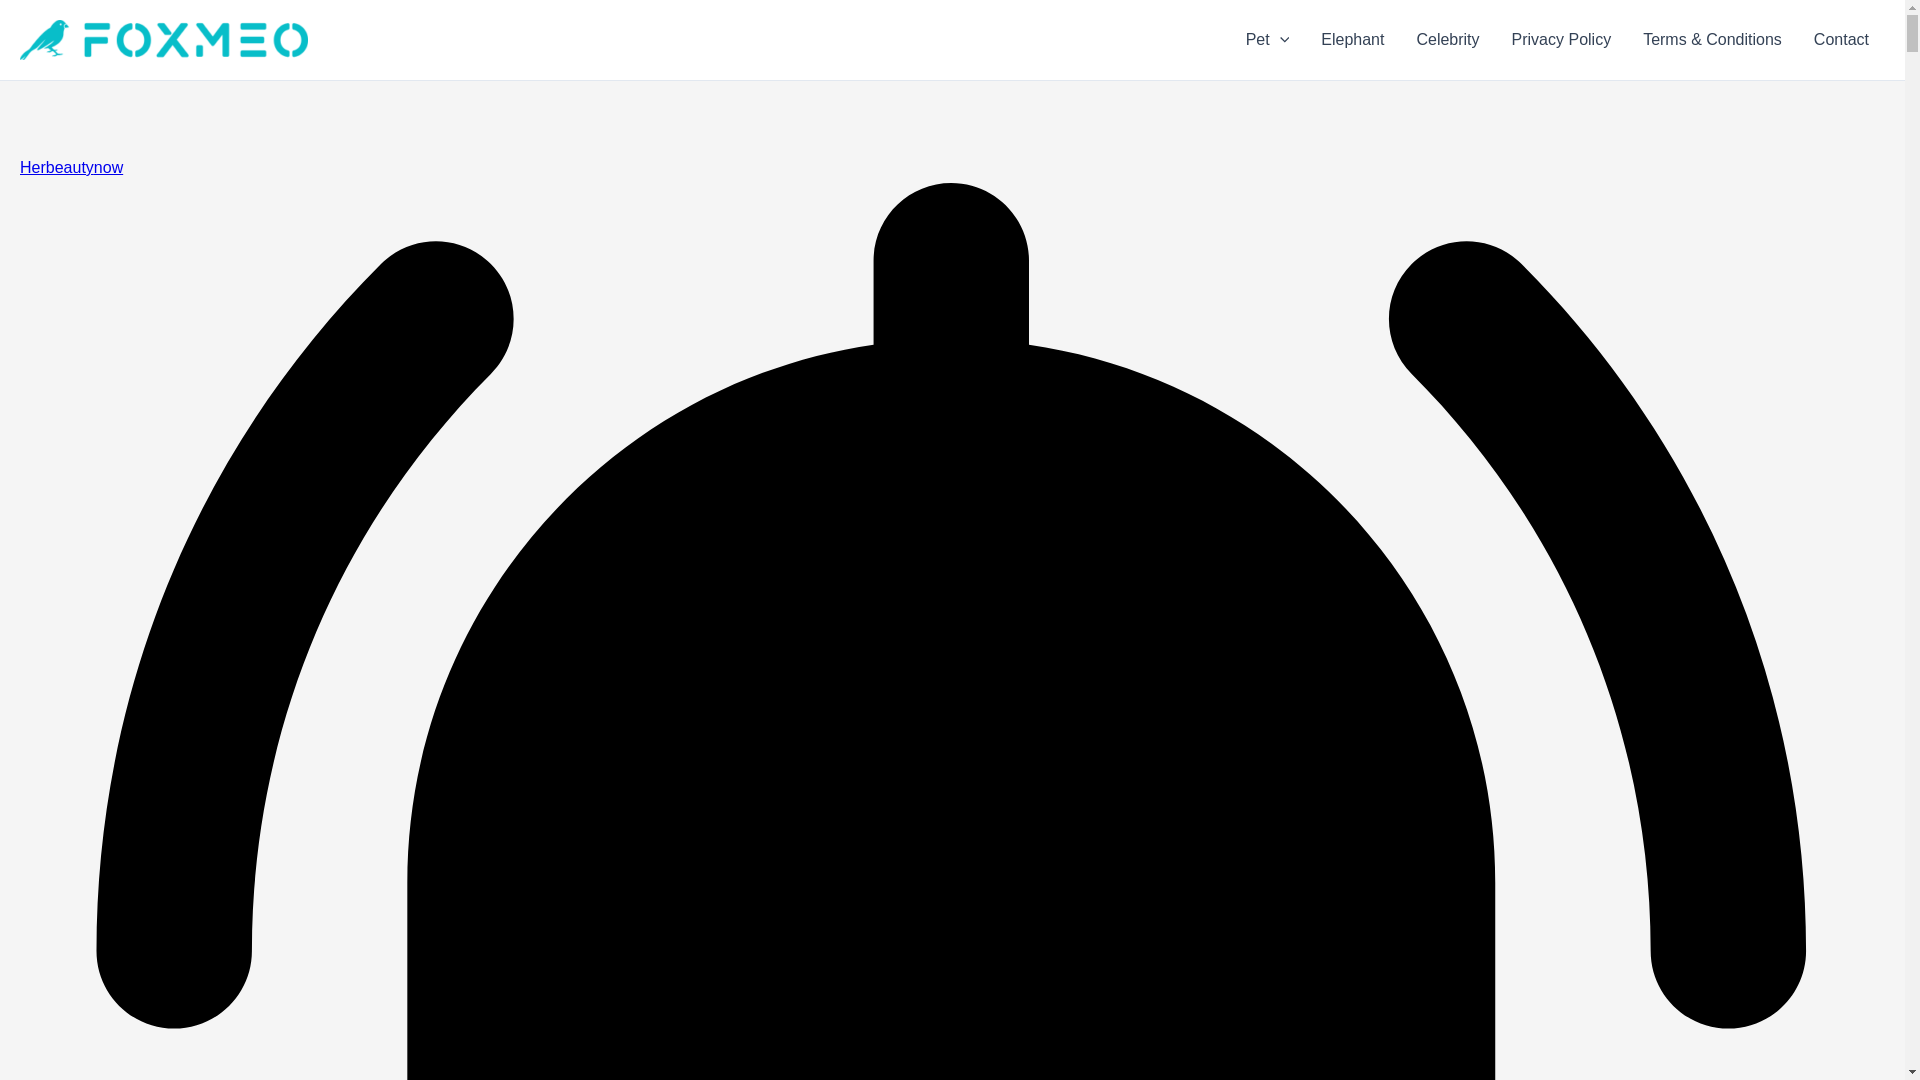 Image resolution: width=1920 pixels, height=1080 pixels. I want to click on Privacy Policy, so click(1562, 40).